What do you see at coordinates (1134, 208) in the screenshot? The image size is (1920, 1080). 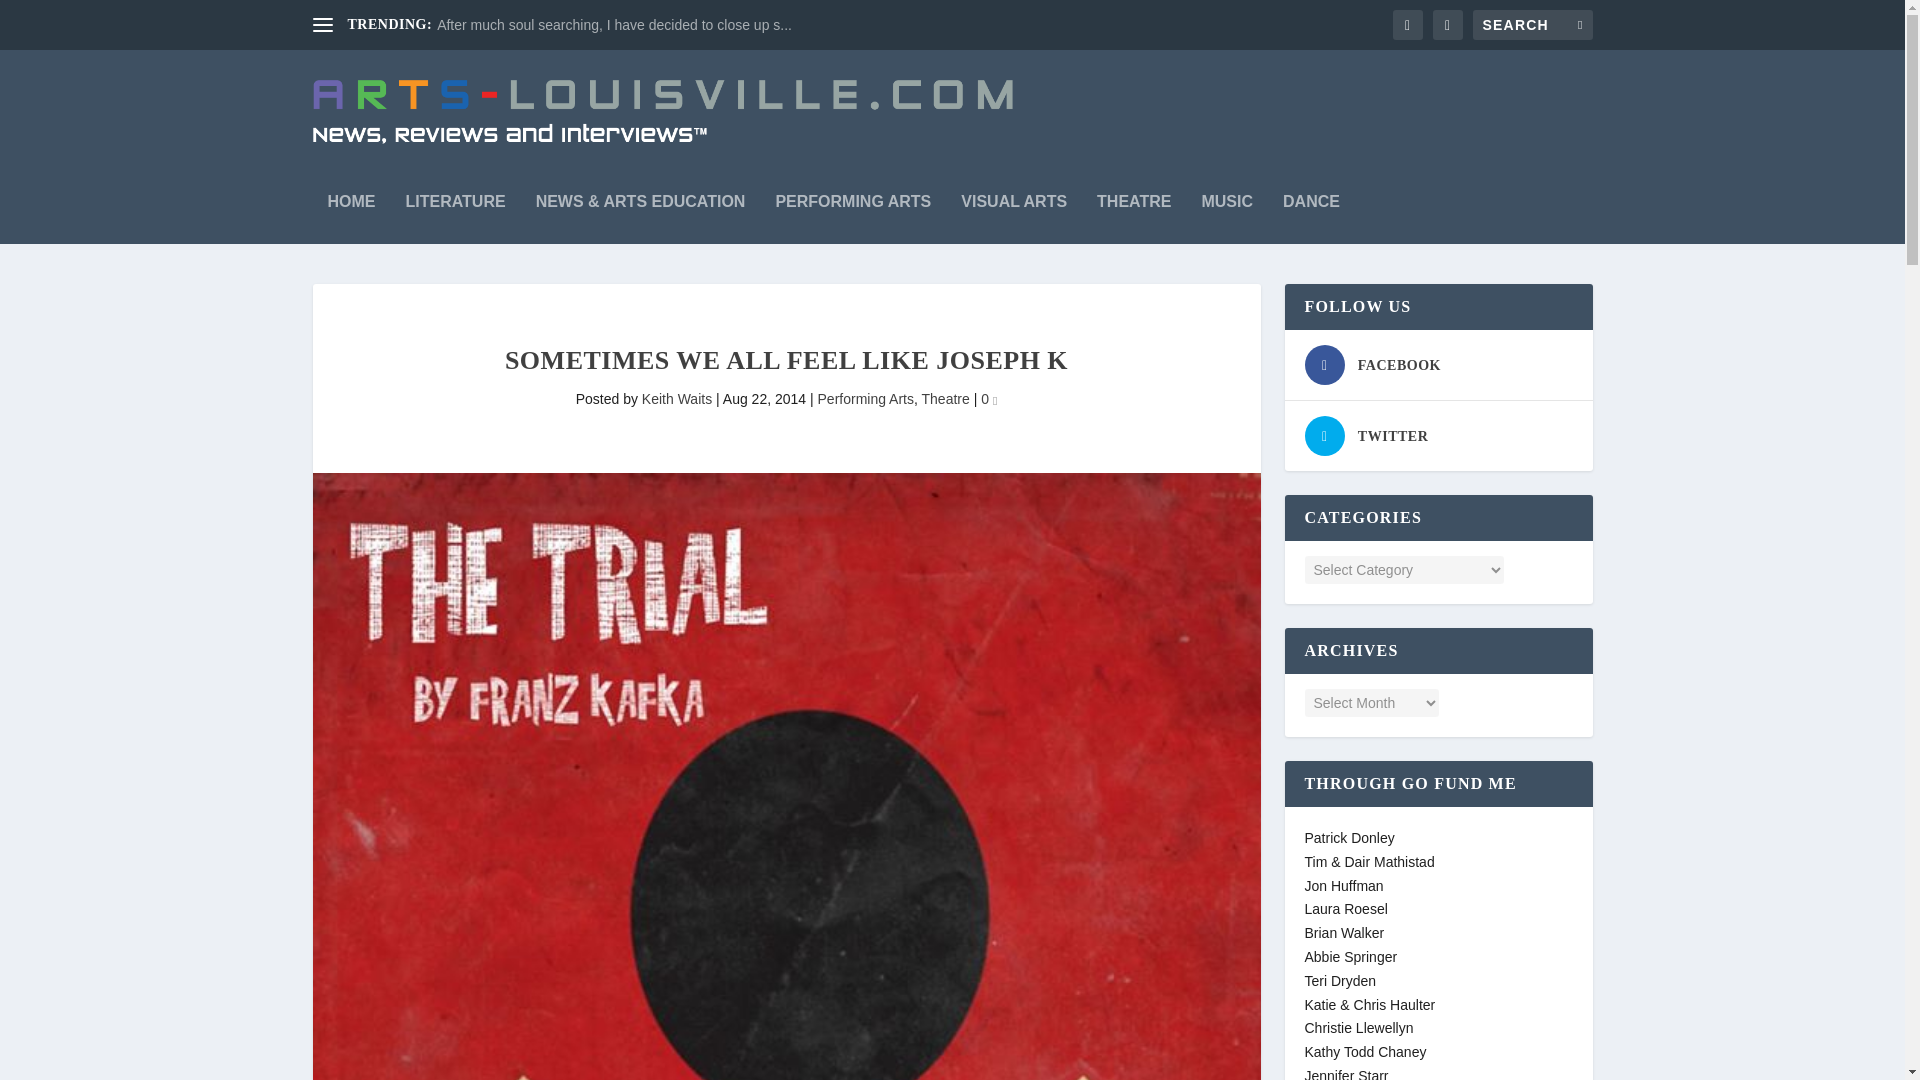 I see `THEATRE` at bounding box center [1134, 208].